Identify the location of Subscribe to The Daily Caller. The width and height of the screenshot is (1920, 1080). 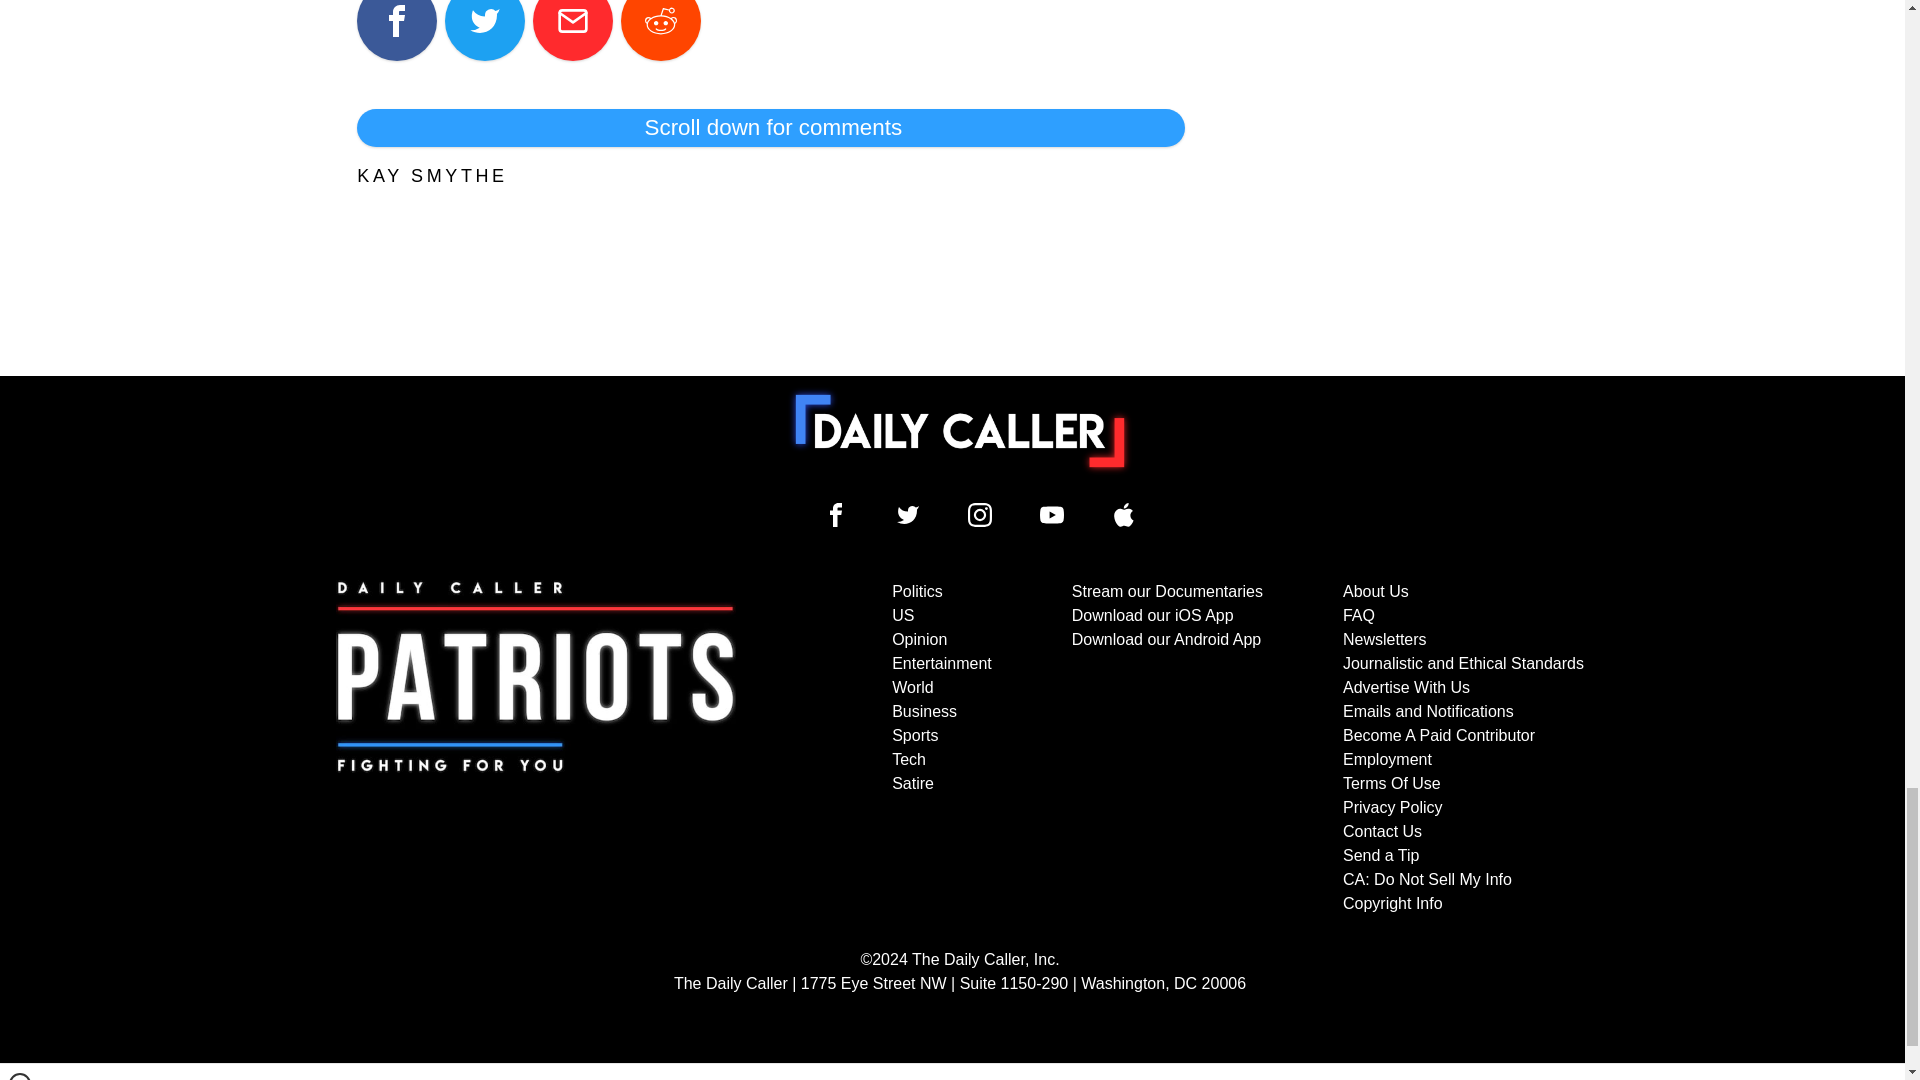
(536, 747).